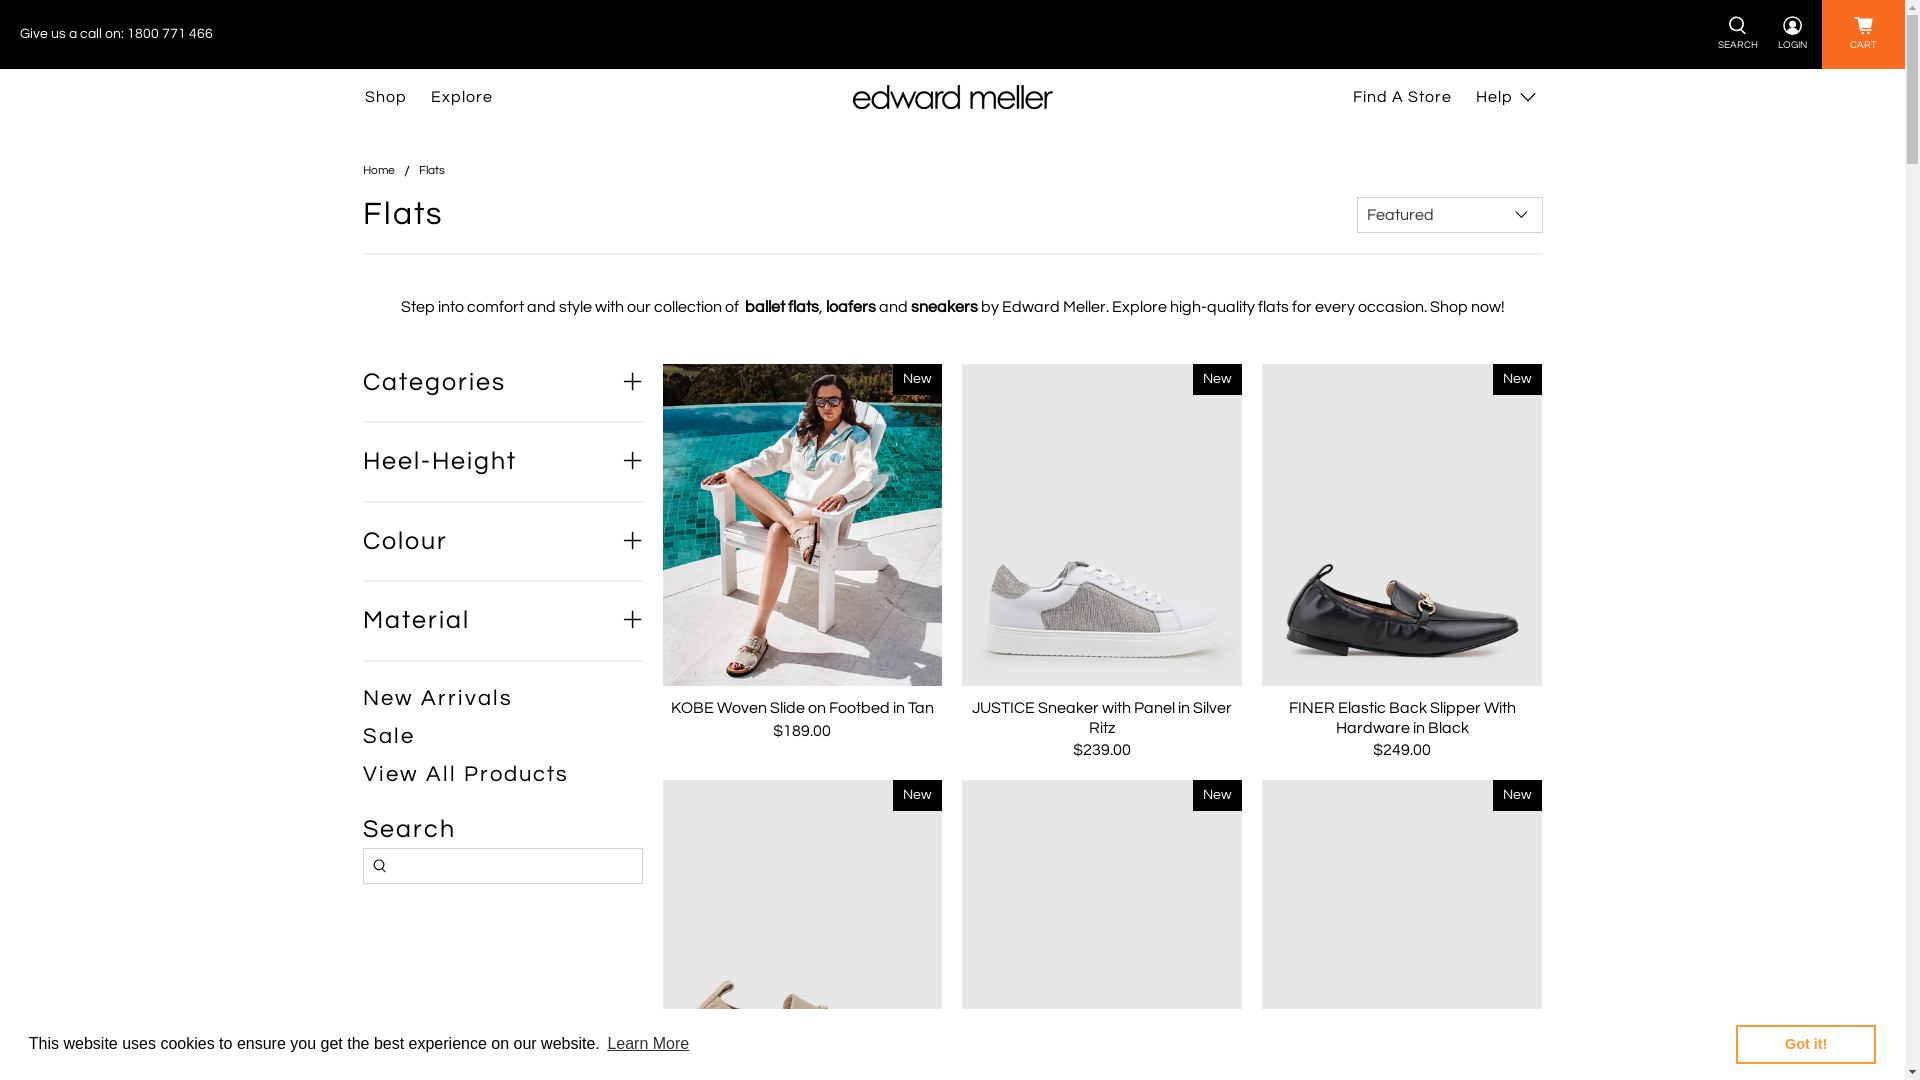 This screenshot has width=1920, height=1080. What do you see at coordinates (437, 698) in the screenshot?
I see `New Arrivals` at bounding box center [437, 698].